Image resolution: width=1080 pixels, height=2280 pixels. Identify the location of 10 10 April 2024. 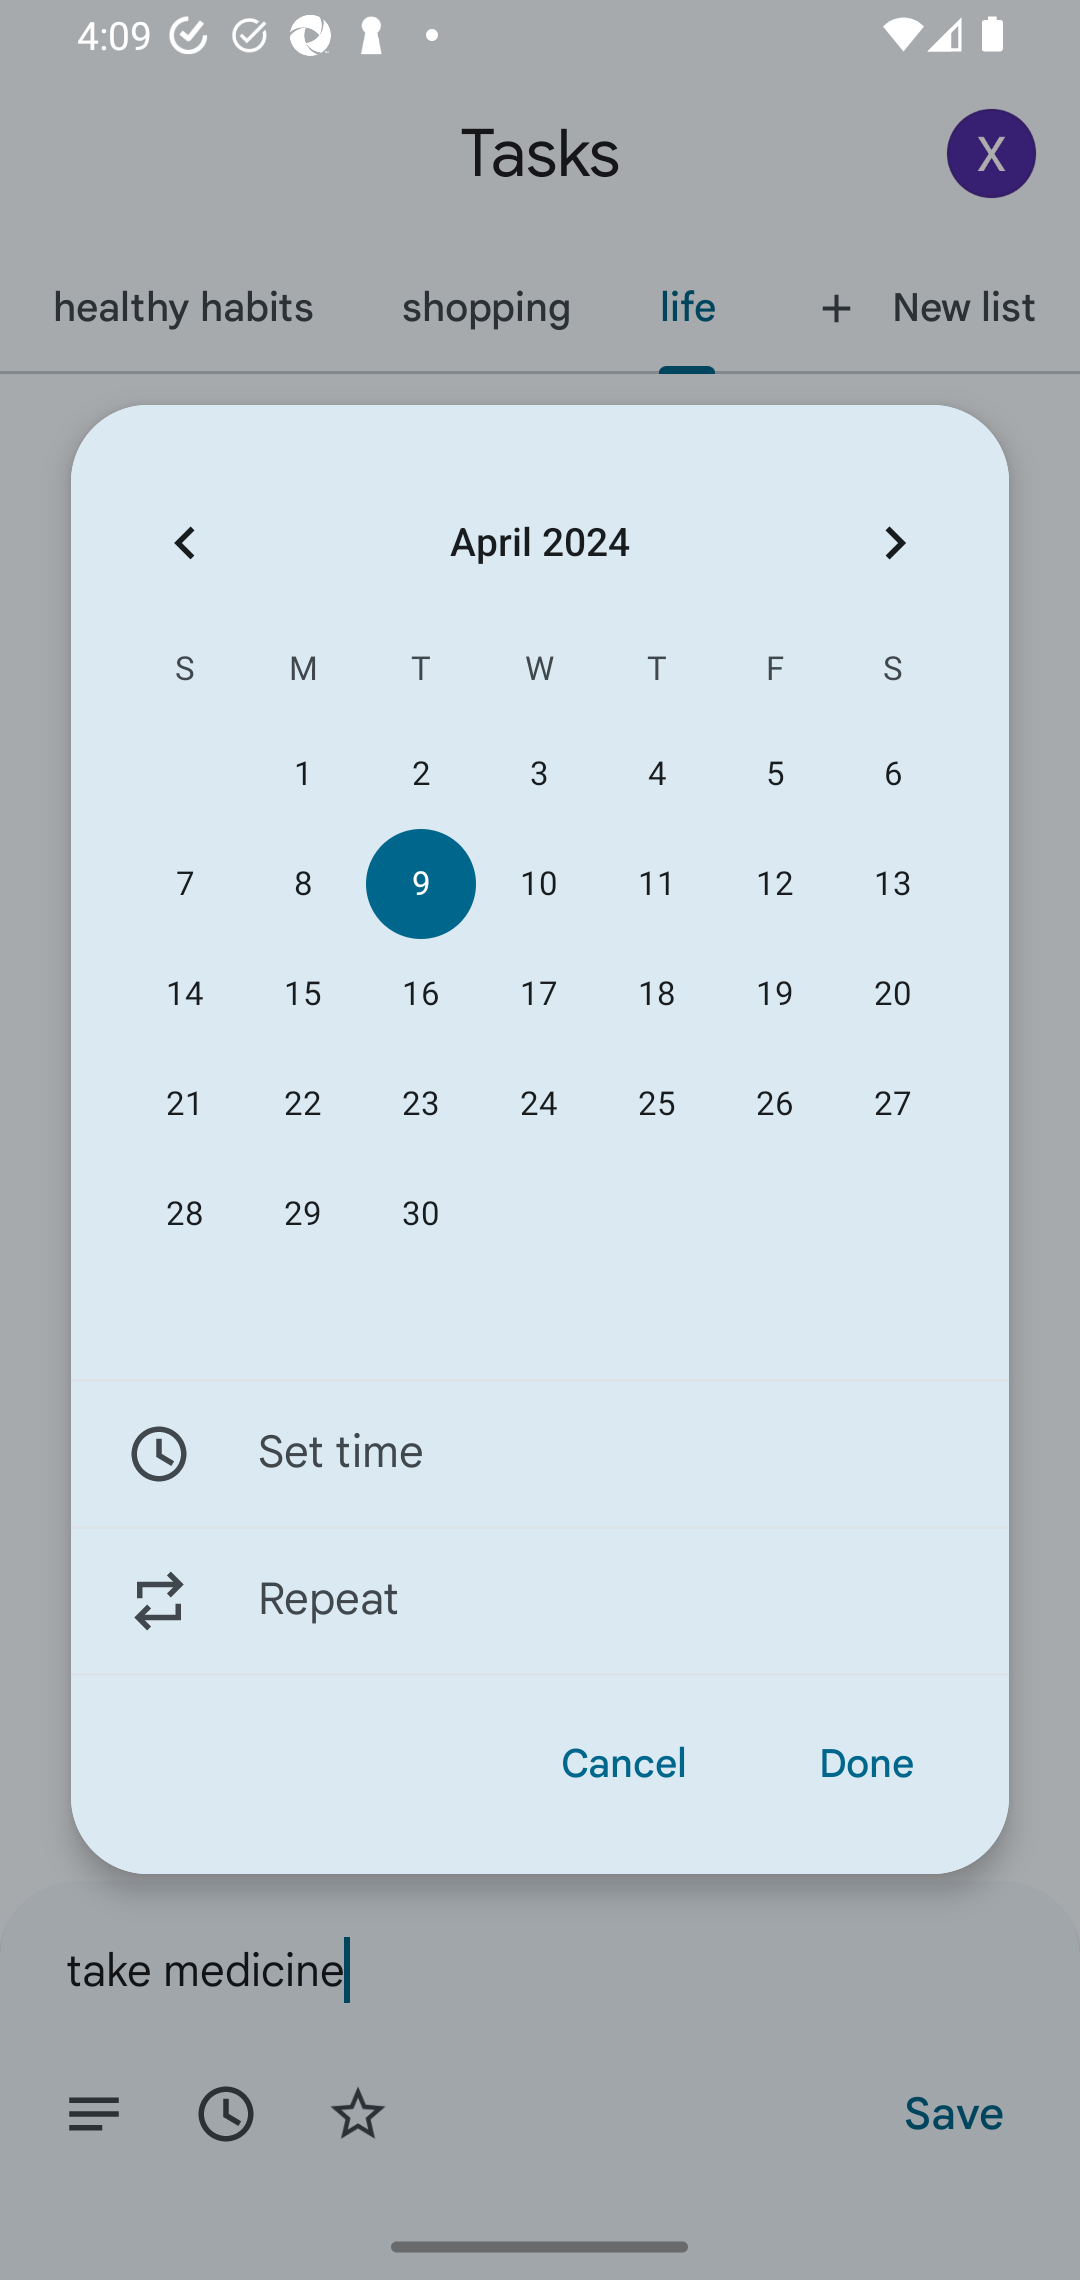
(538, 884).